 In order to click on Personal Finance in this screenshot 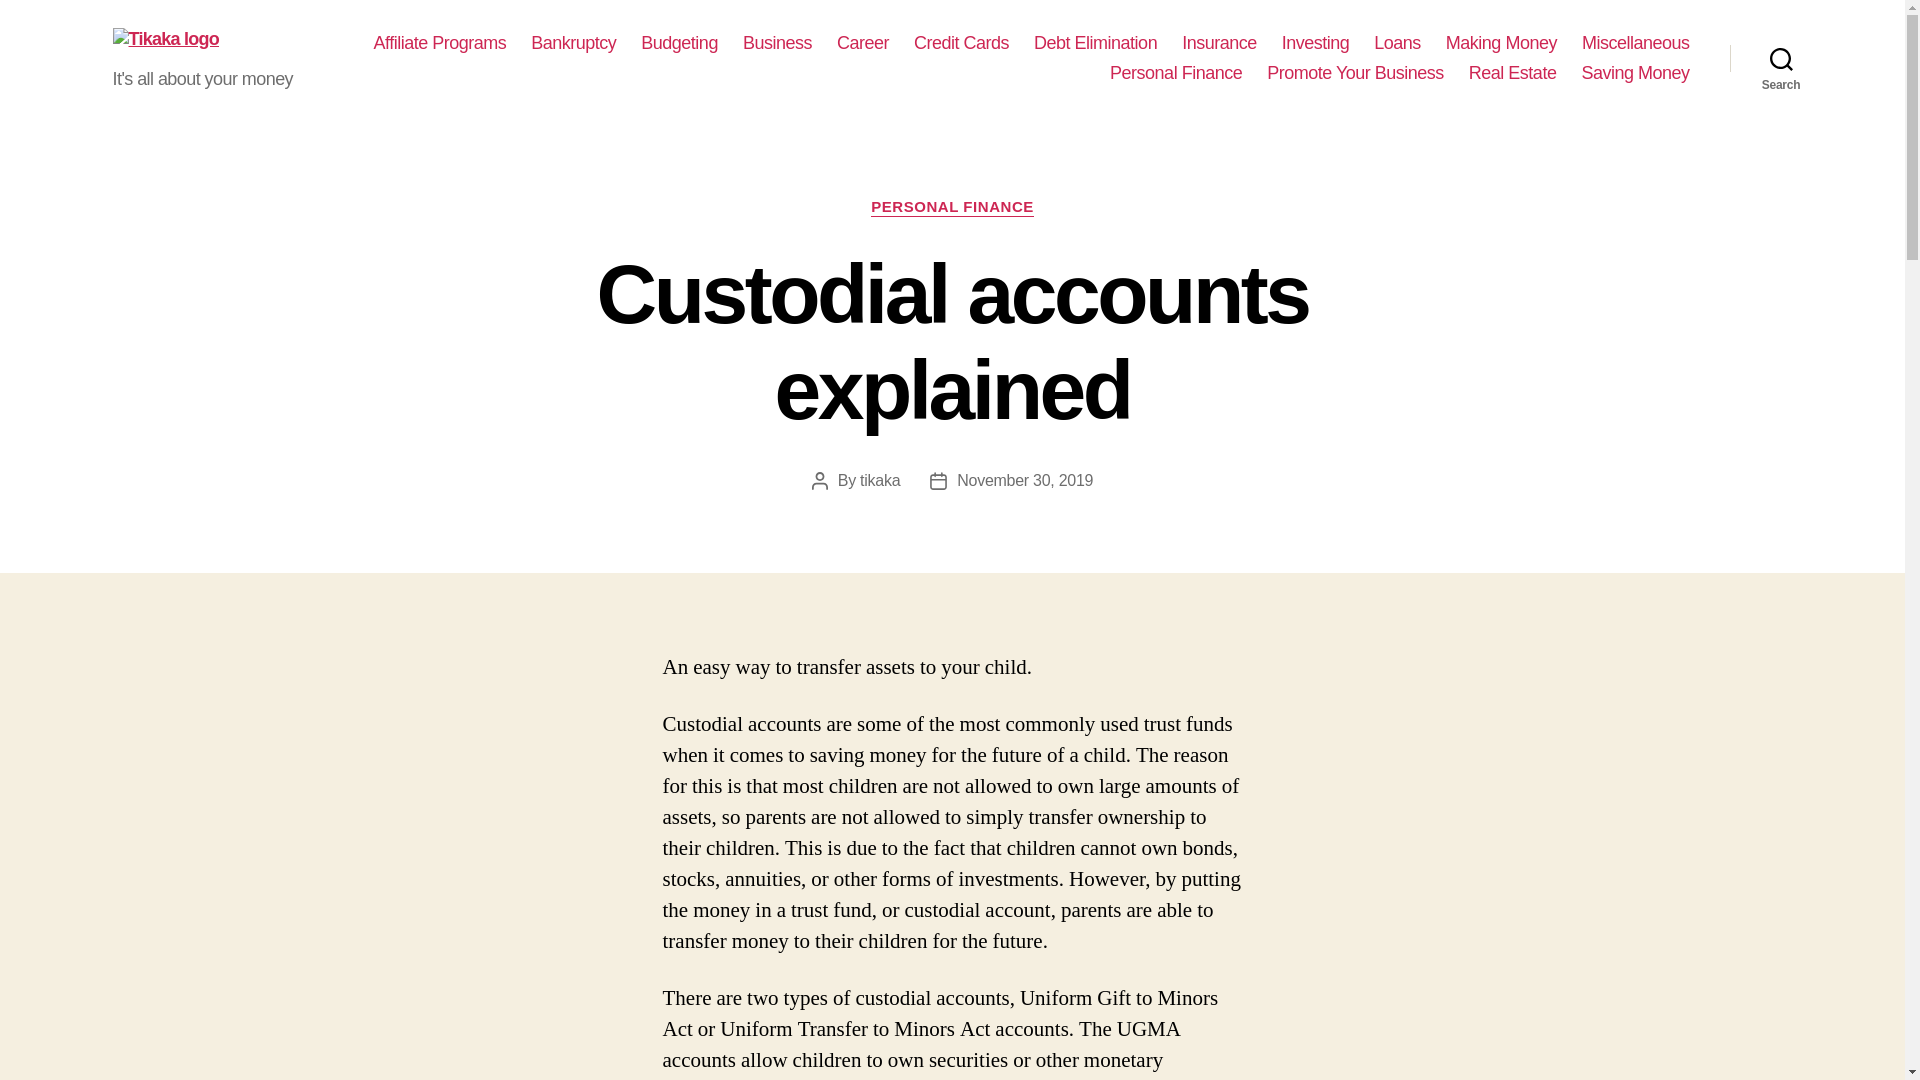, I will do `click(1176, 74)`.